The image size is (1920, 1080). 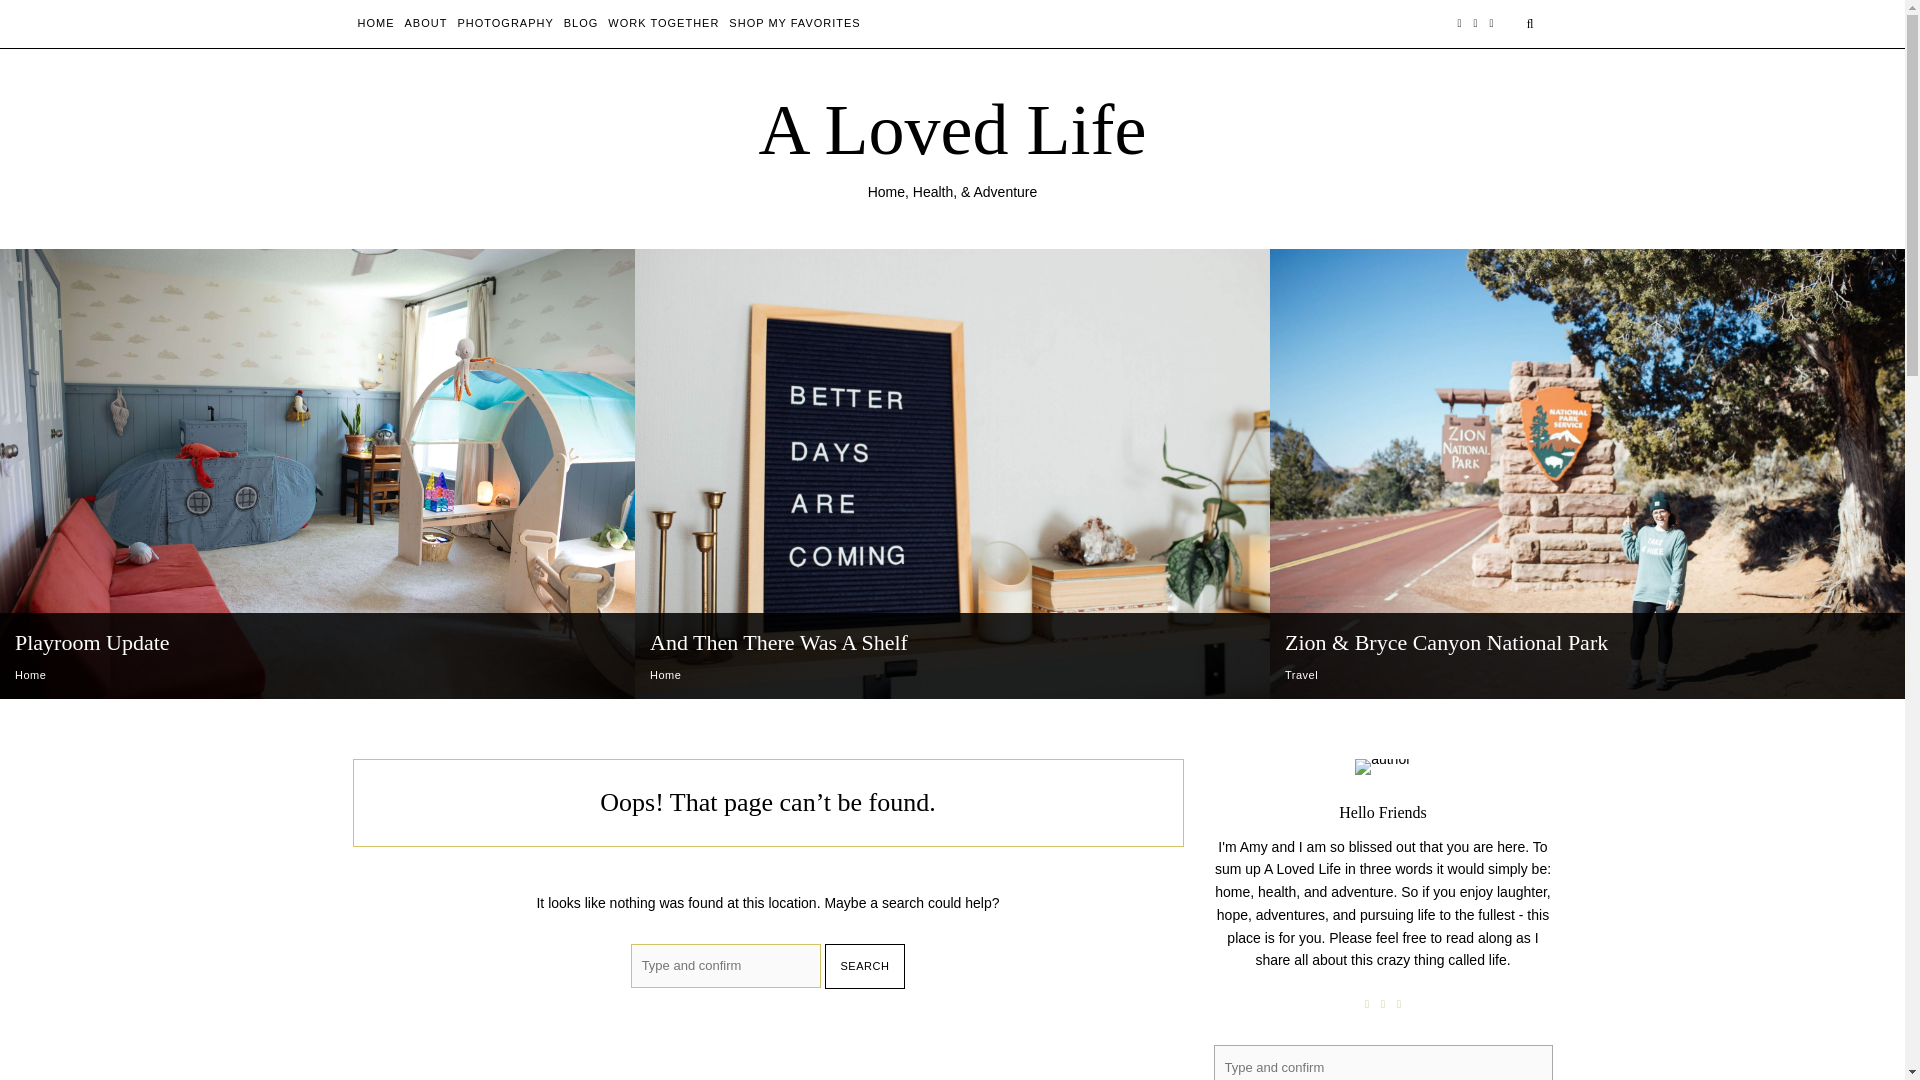 I want to click on SHOP MY FAVORITES, so click(x=794, y=23).